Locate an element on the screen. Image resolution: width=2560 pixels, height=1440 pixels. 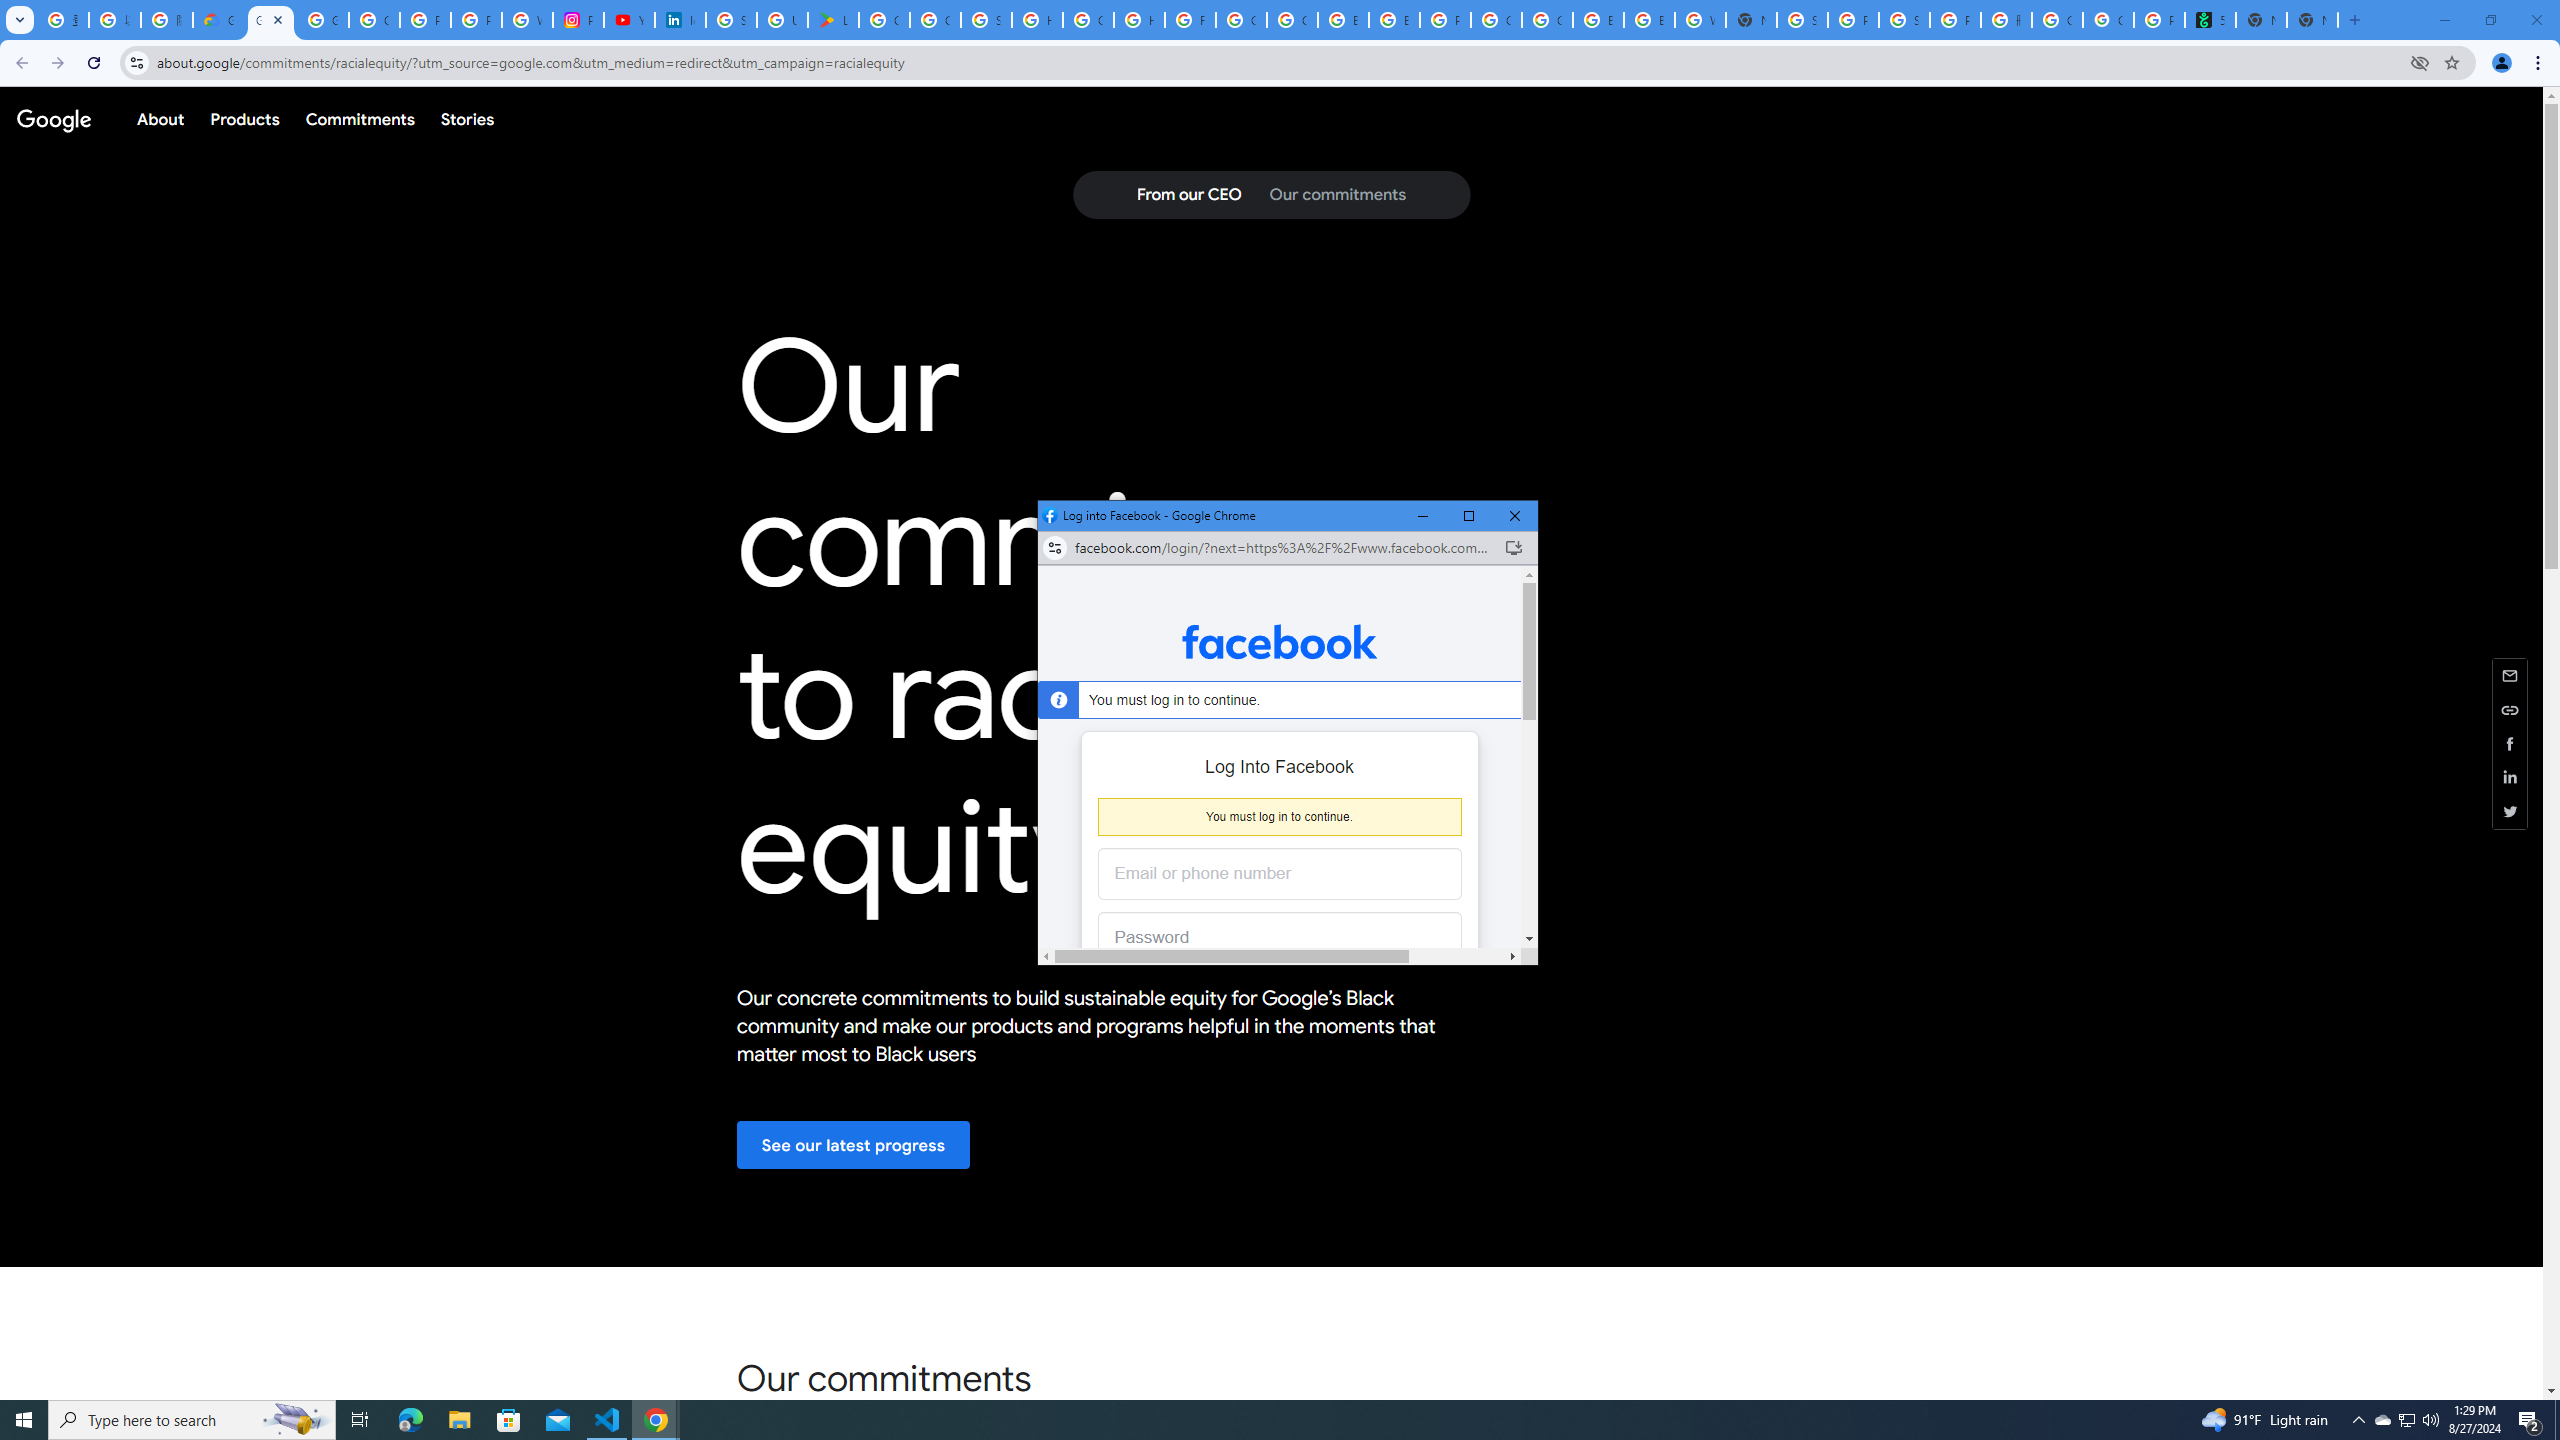
See our latest progress is located at coordinates (854, 1144).